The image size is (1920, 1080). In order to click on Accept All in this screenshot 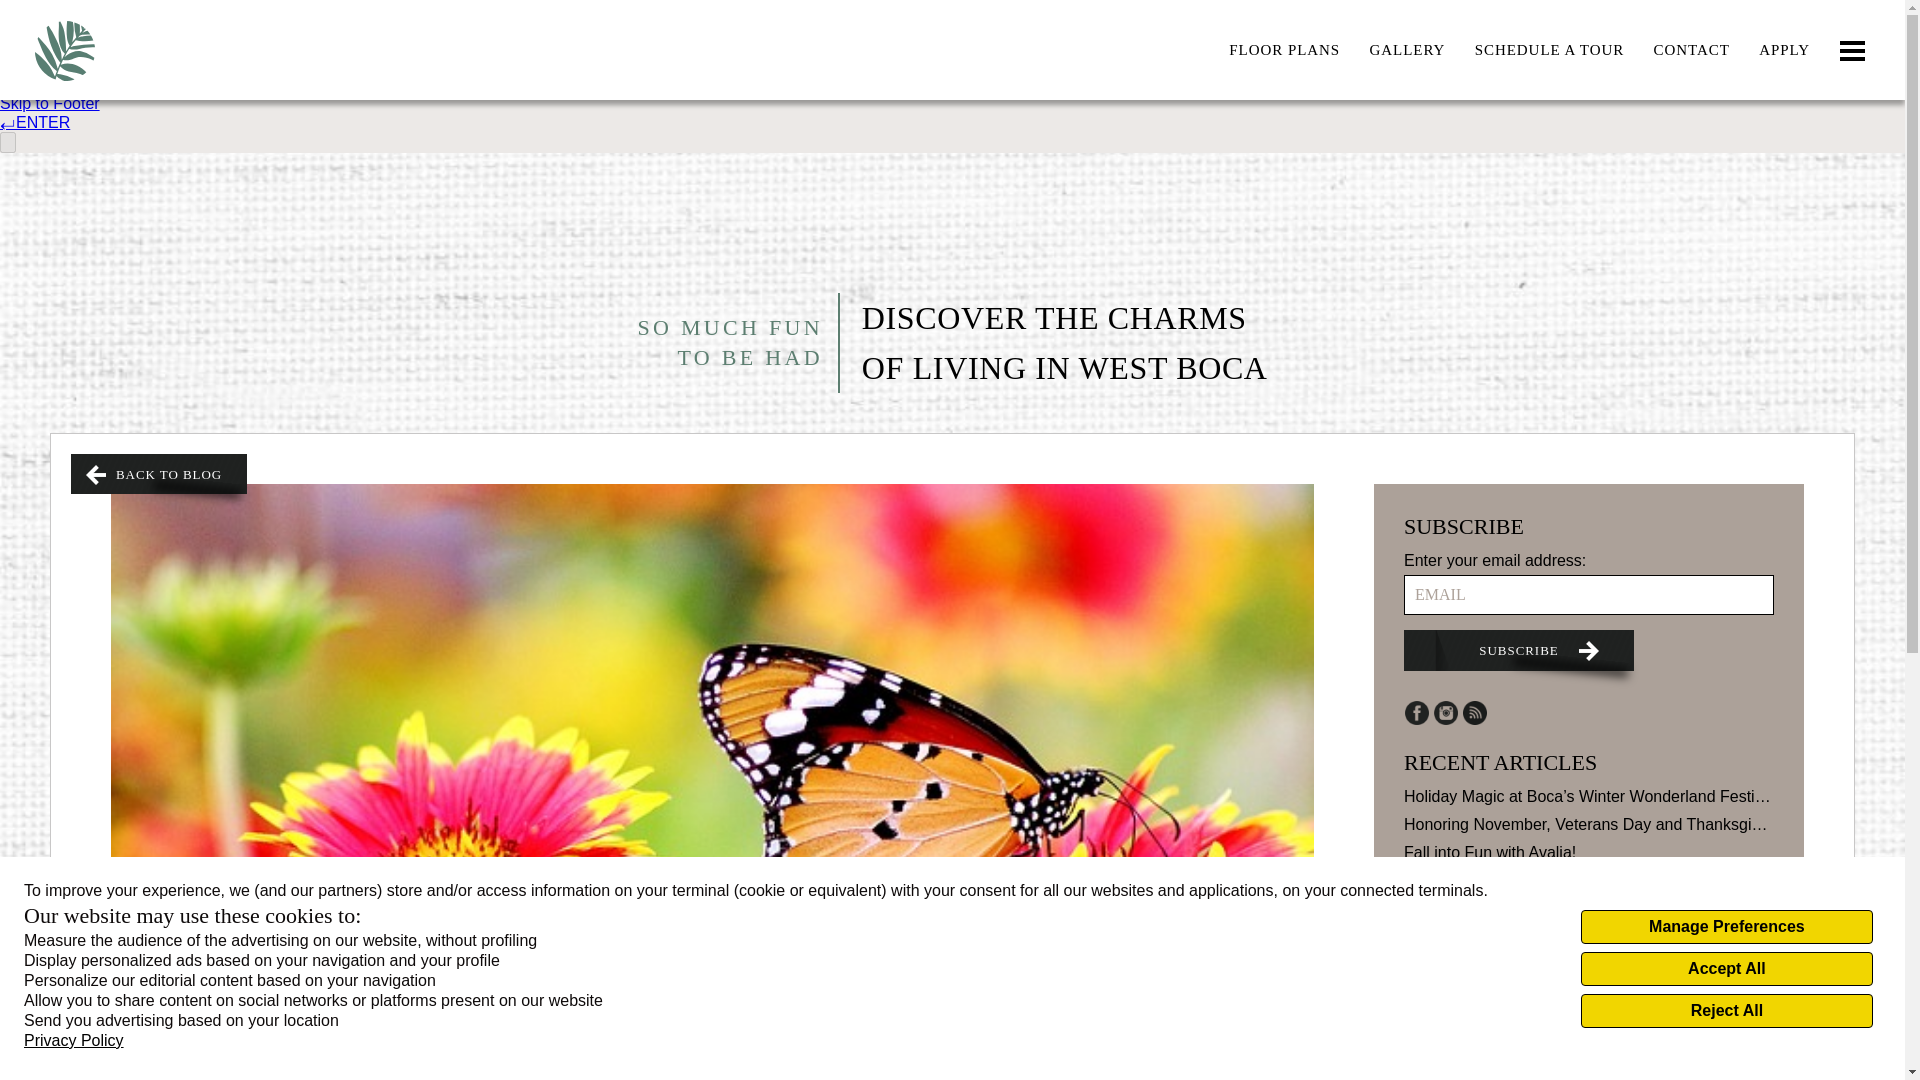, I will do `click(1726, 968)`.